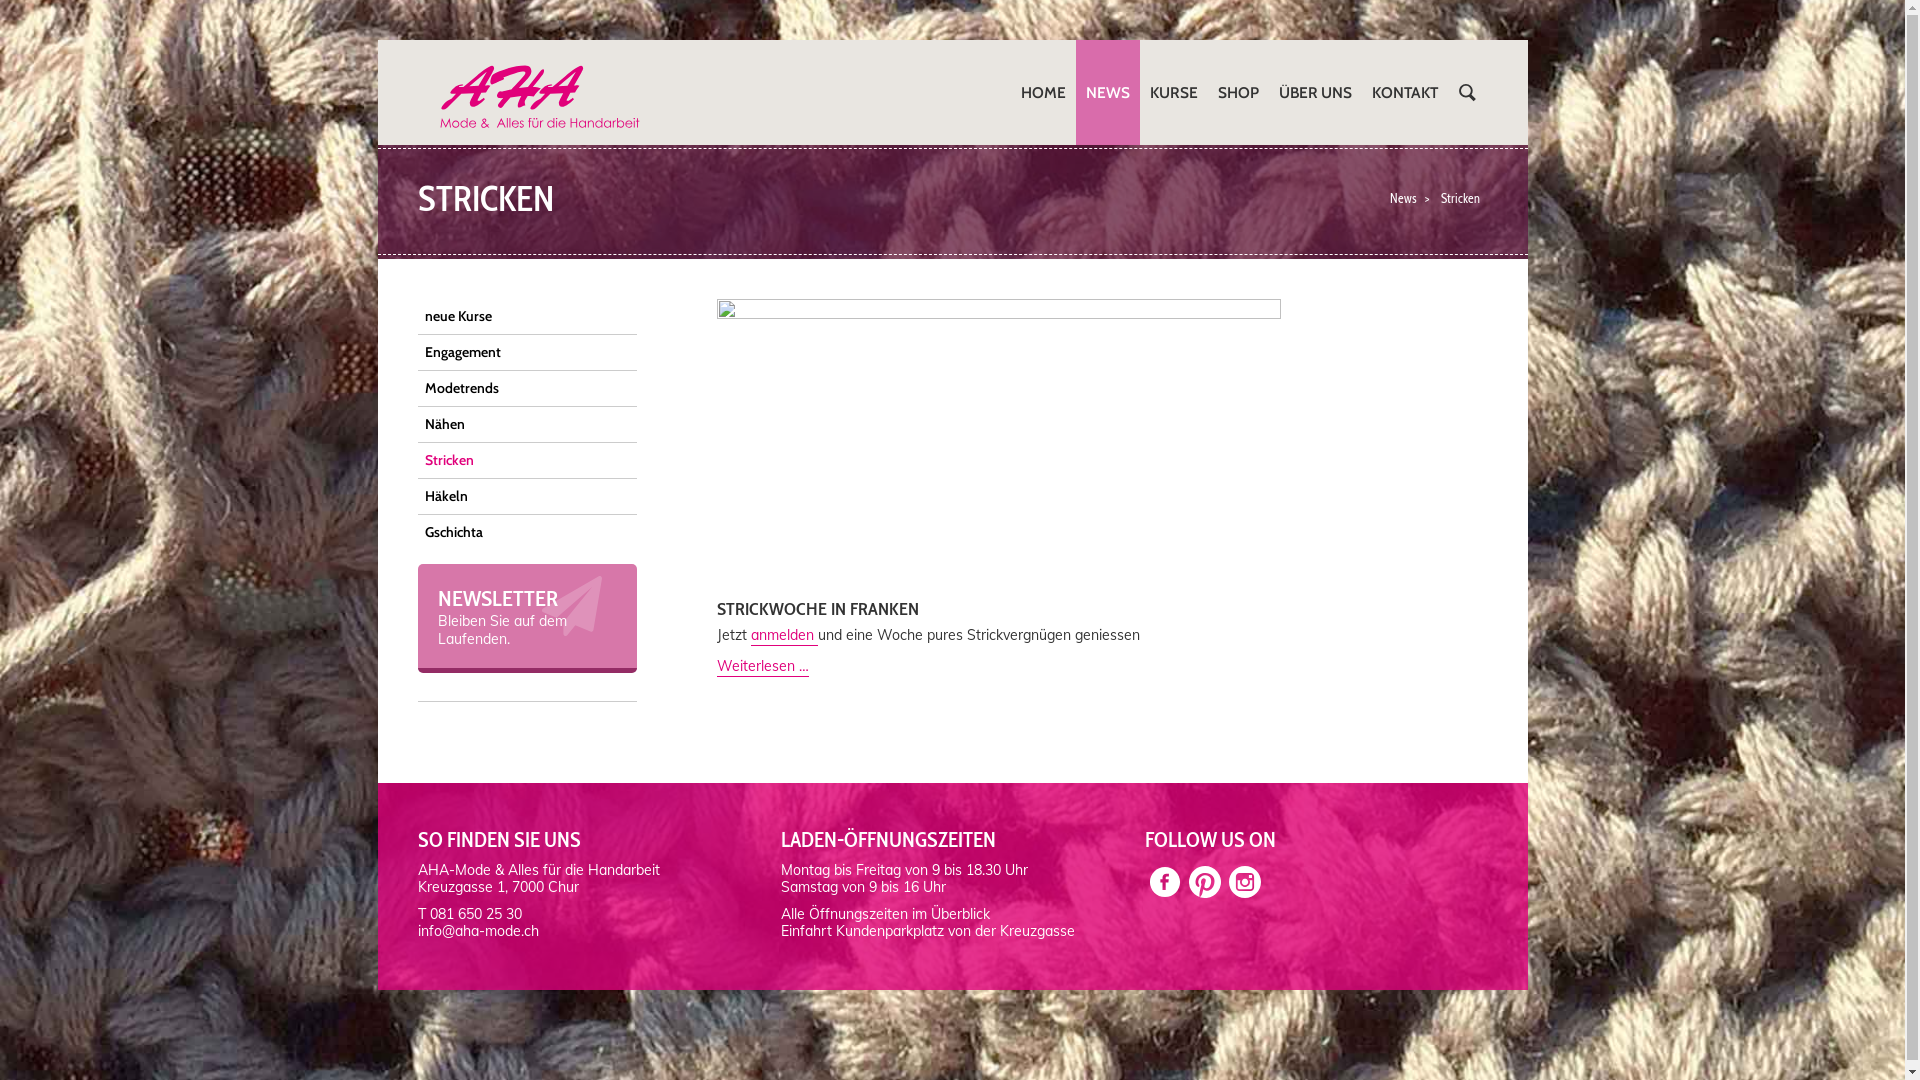 The width and height of the screenshot is (1920, 1080). Describe the element at coordinates (1174, 92) in the screenshot. I see `KURSE` at that location.